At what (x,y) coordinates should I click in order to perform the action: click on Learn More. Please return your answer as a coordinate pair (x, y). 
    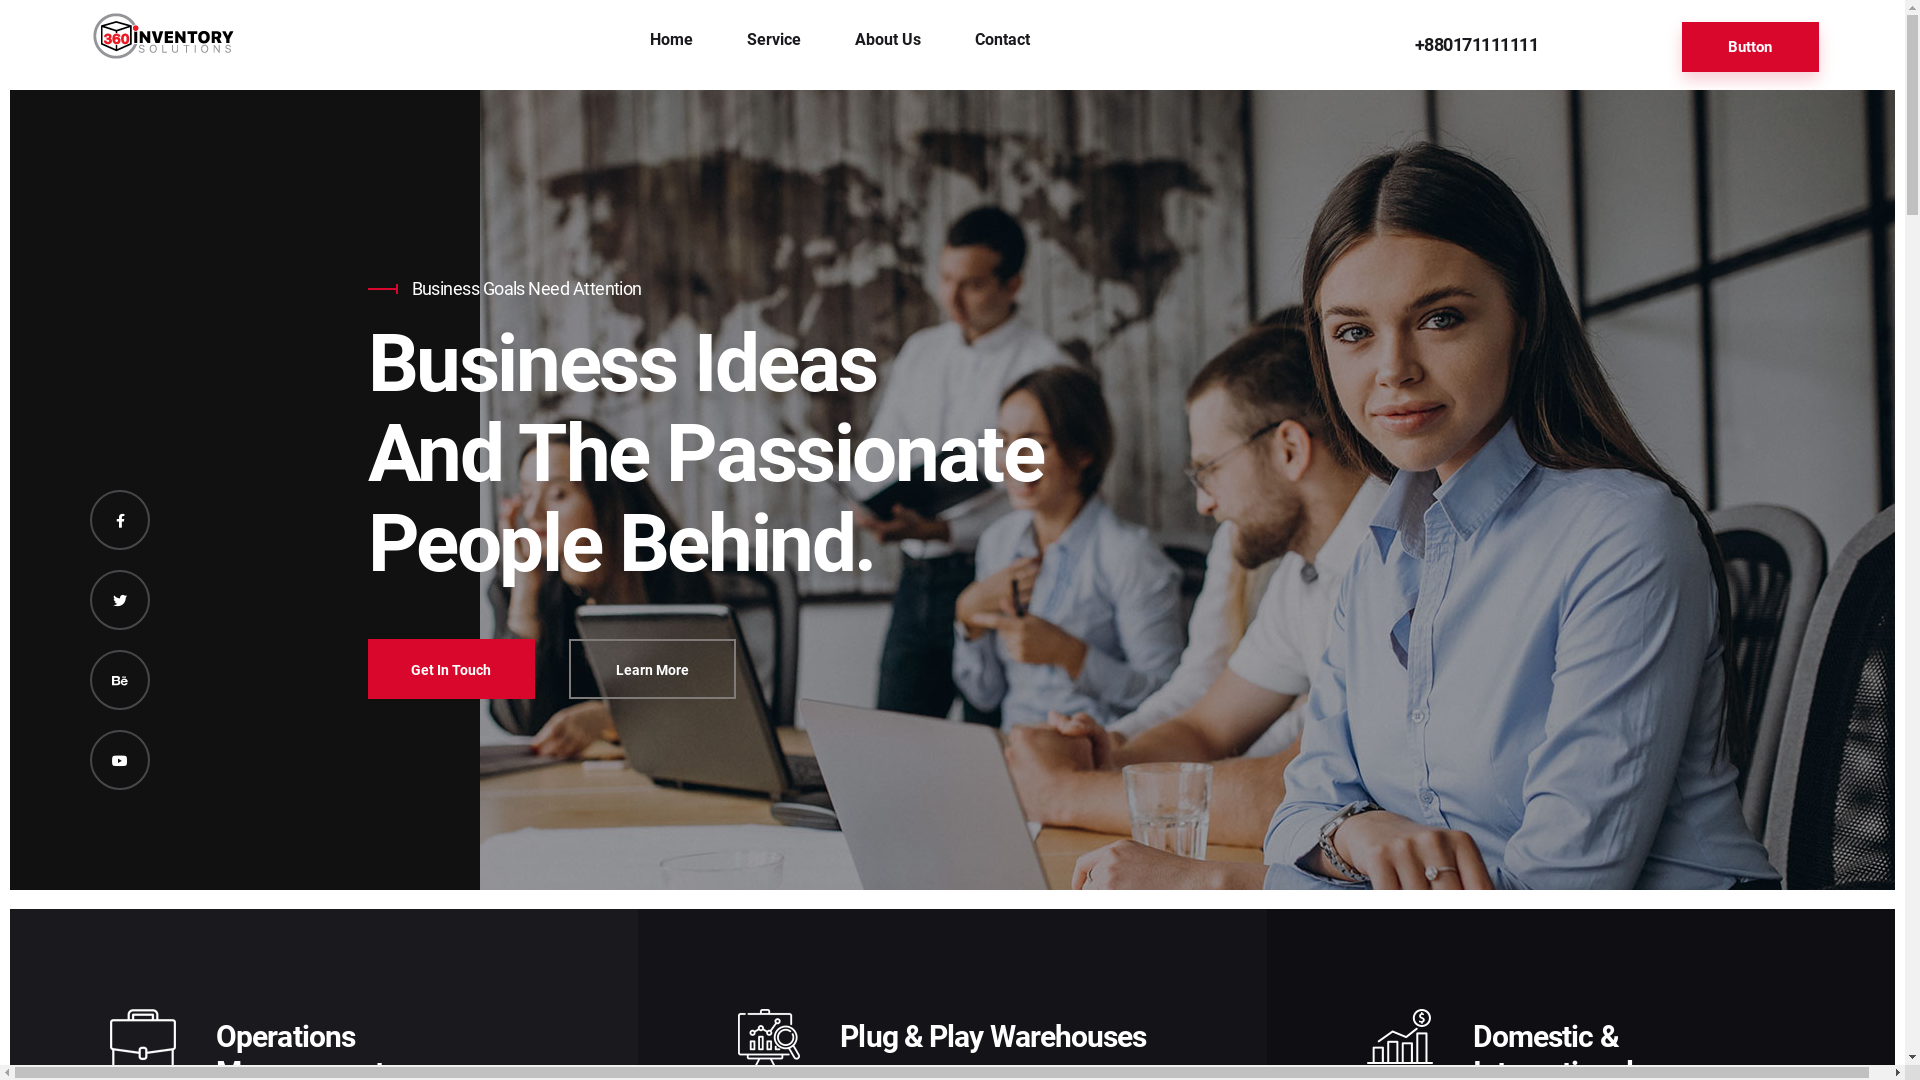
    Looking at the image, I should click on (652, 669).